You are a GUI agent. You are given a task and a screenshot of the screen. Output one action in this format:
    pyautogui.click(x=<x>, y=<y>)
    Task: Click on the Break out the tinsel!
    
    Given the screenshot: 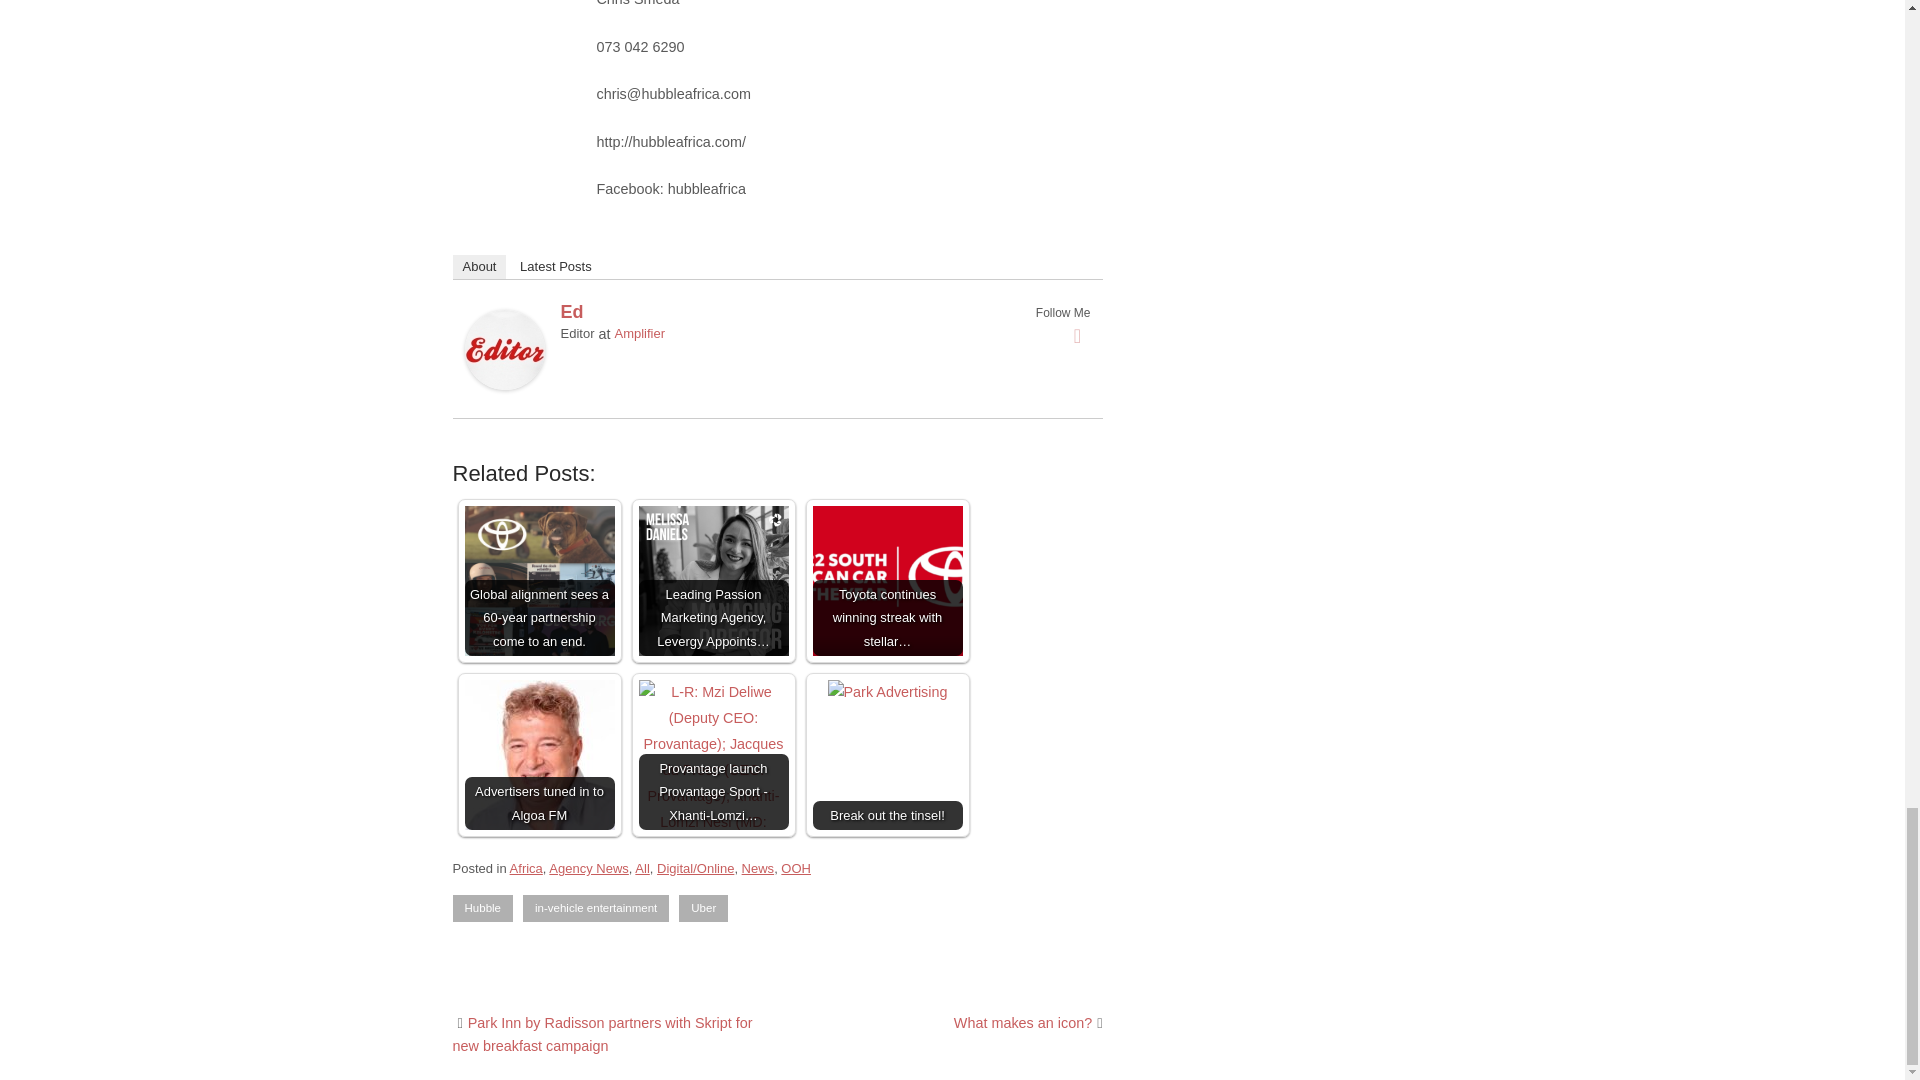 What is the action you would take?
    pyautogui.click(x=888, y=693)
    